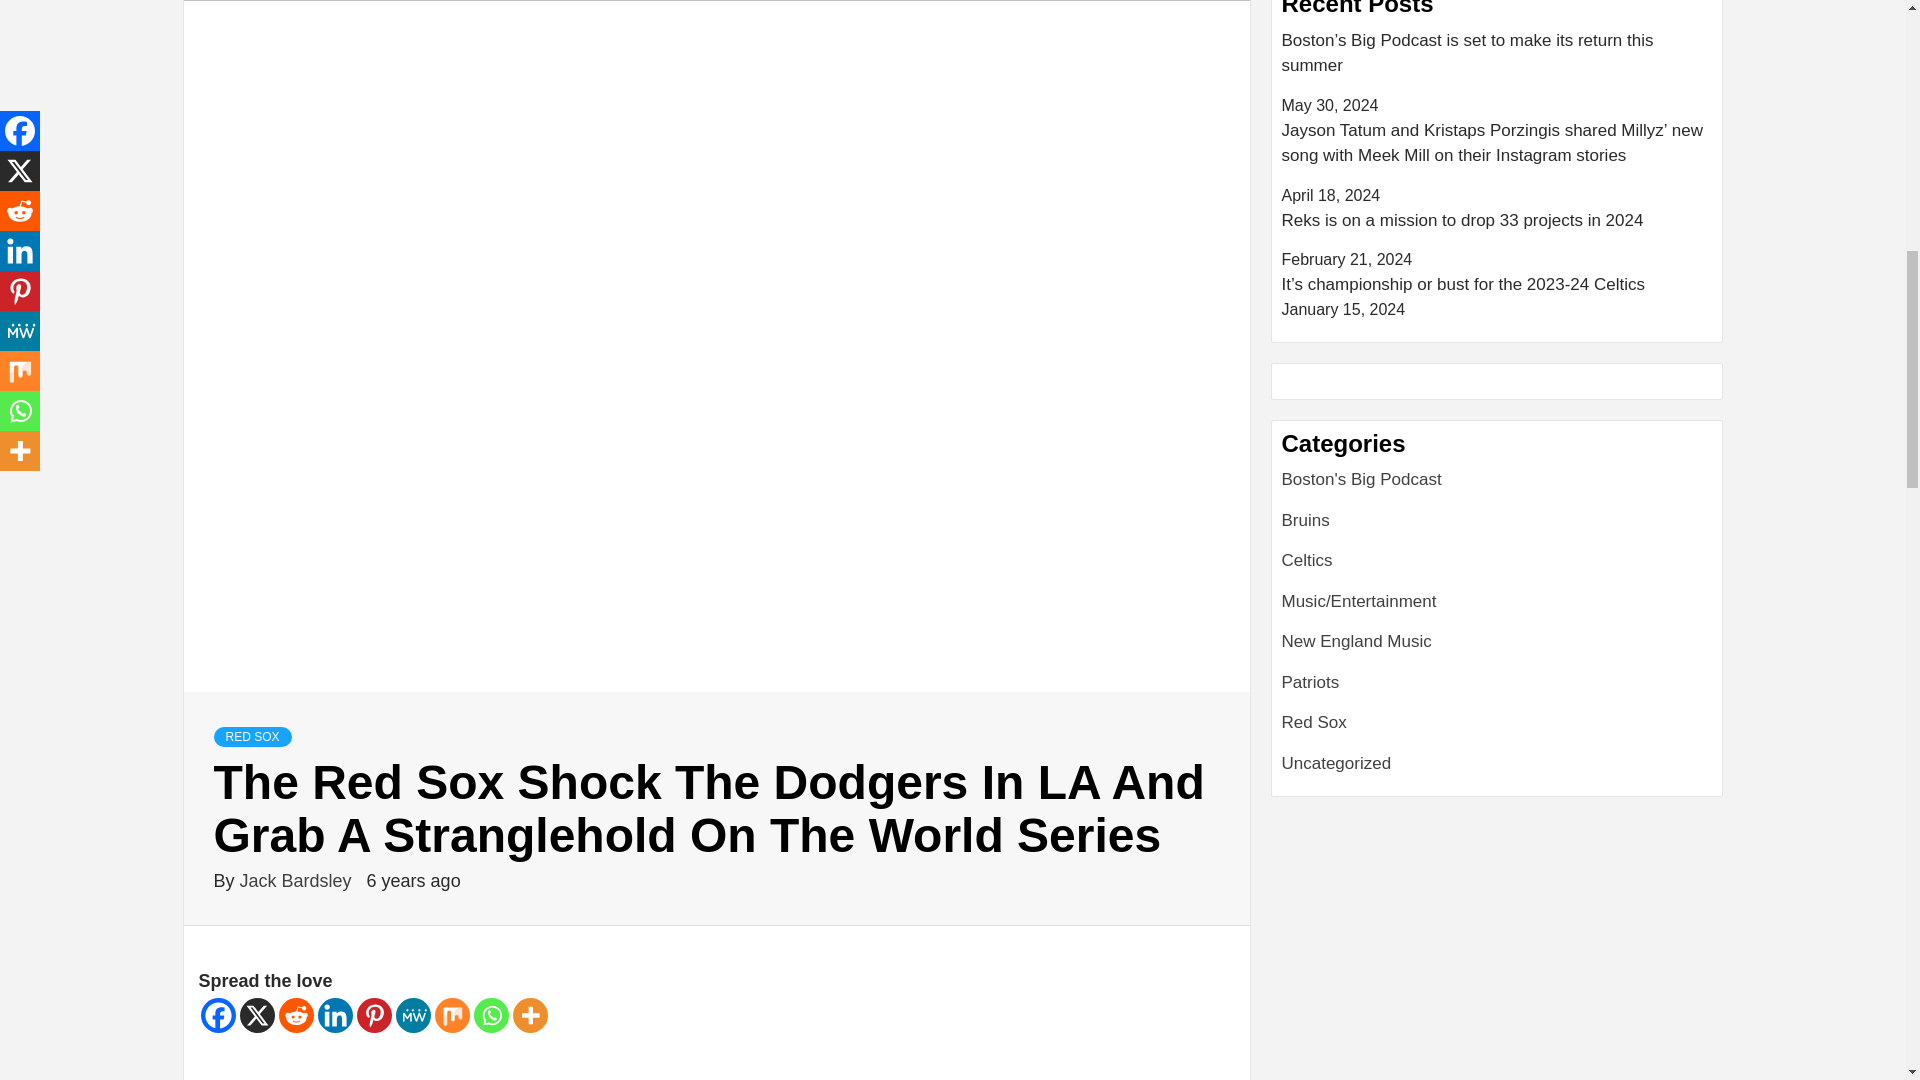 This screenshot has width=1920, height=1080. I want to click on Reddit, so click(295, 1014).